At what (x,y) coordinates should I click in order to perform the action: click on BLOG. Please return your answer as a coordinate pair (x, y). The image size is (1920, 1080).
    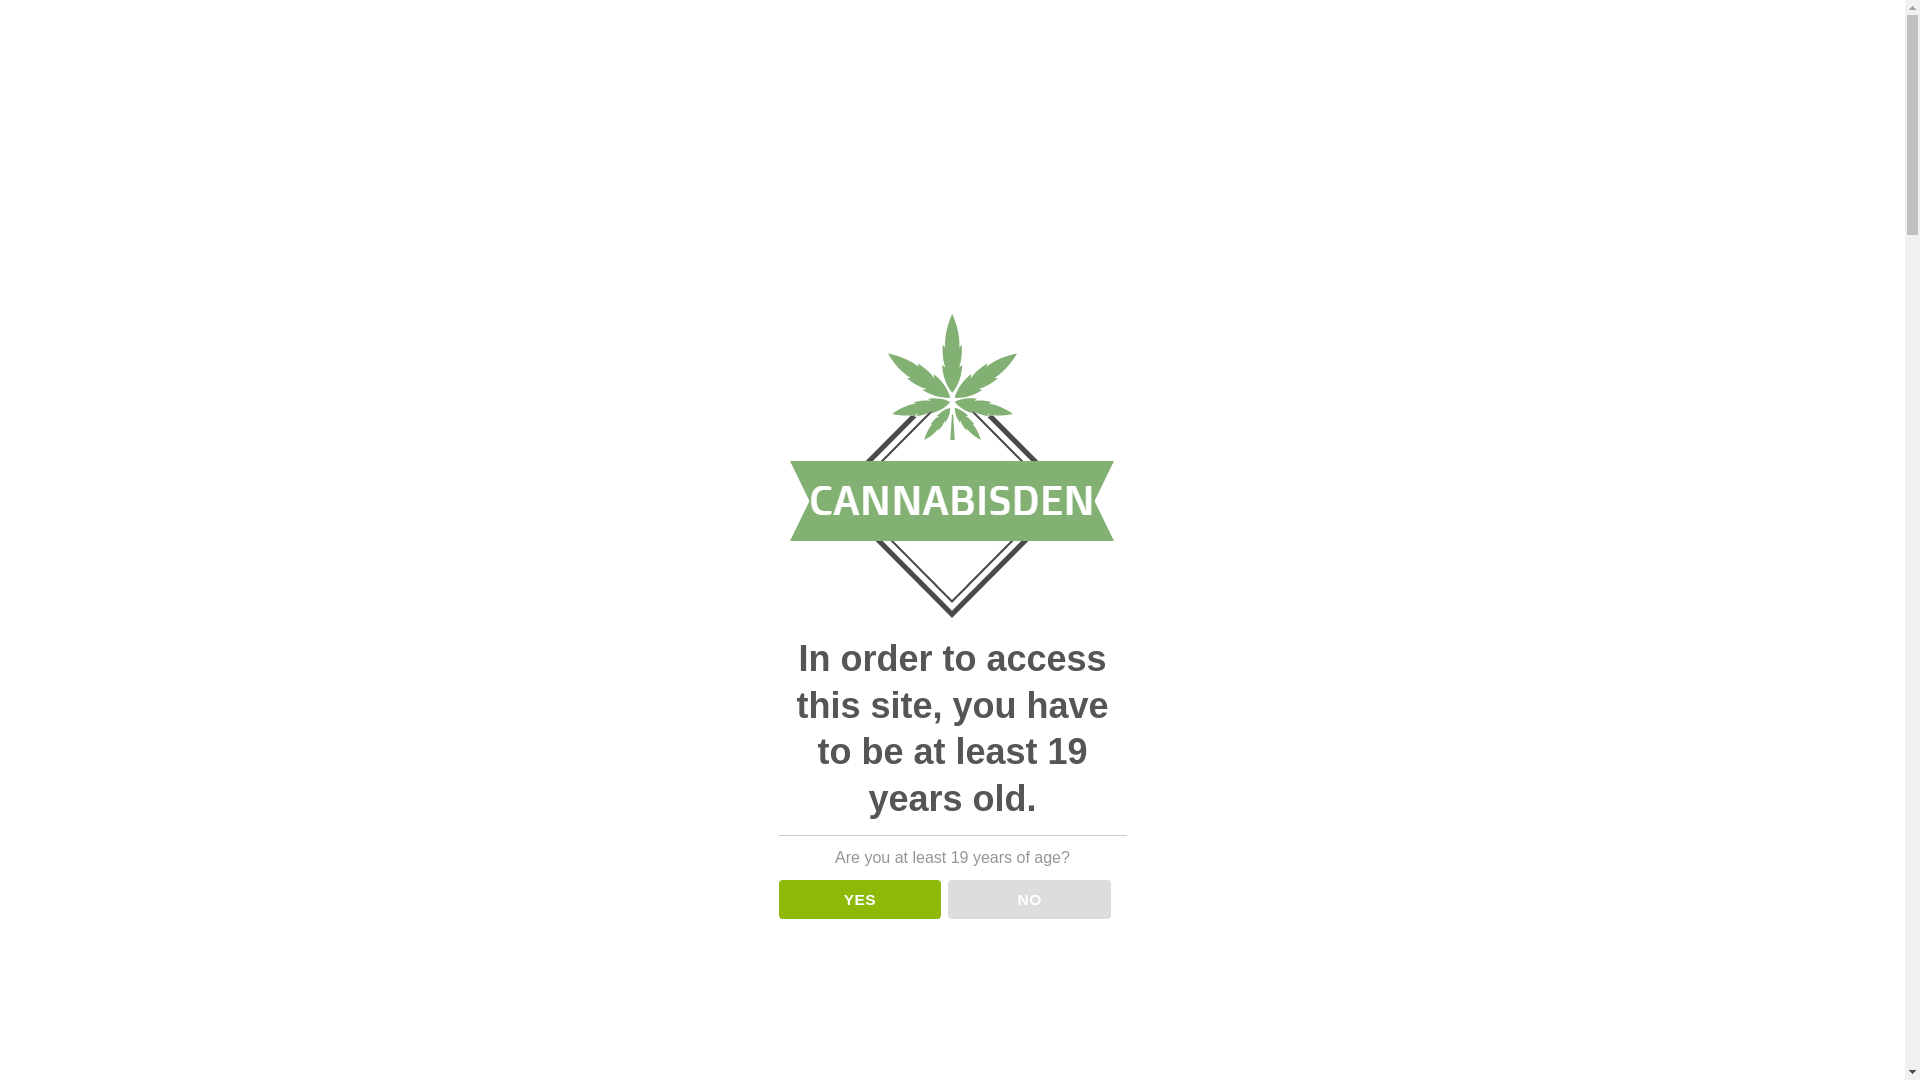
    Looking at the image, I should click on (1012, 100).